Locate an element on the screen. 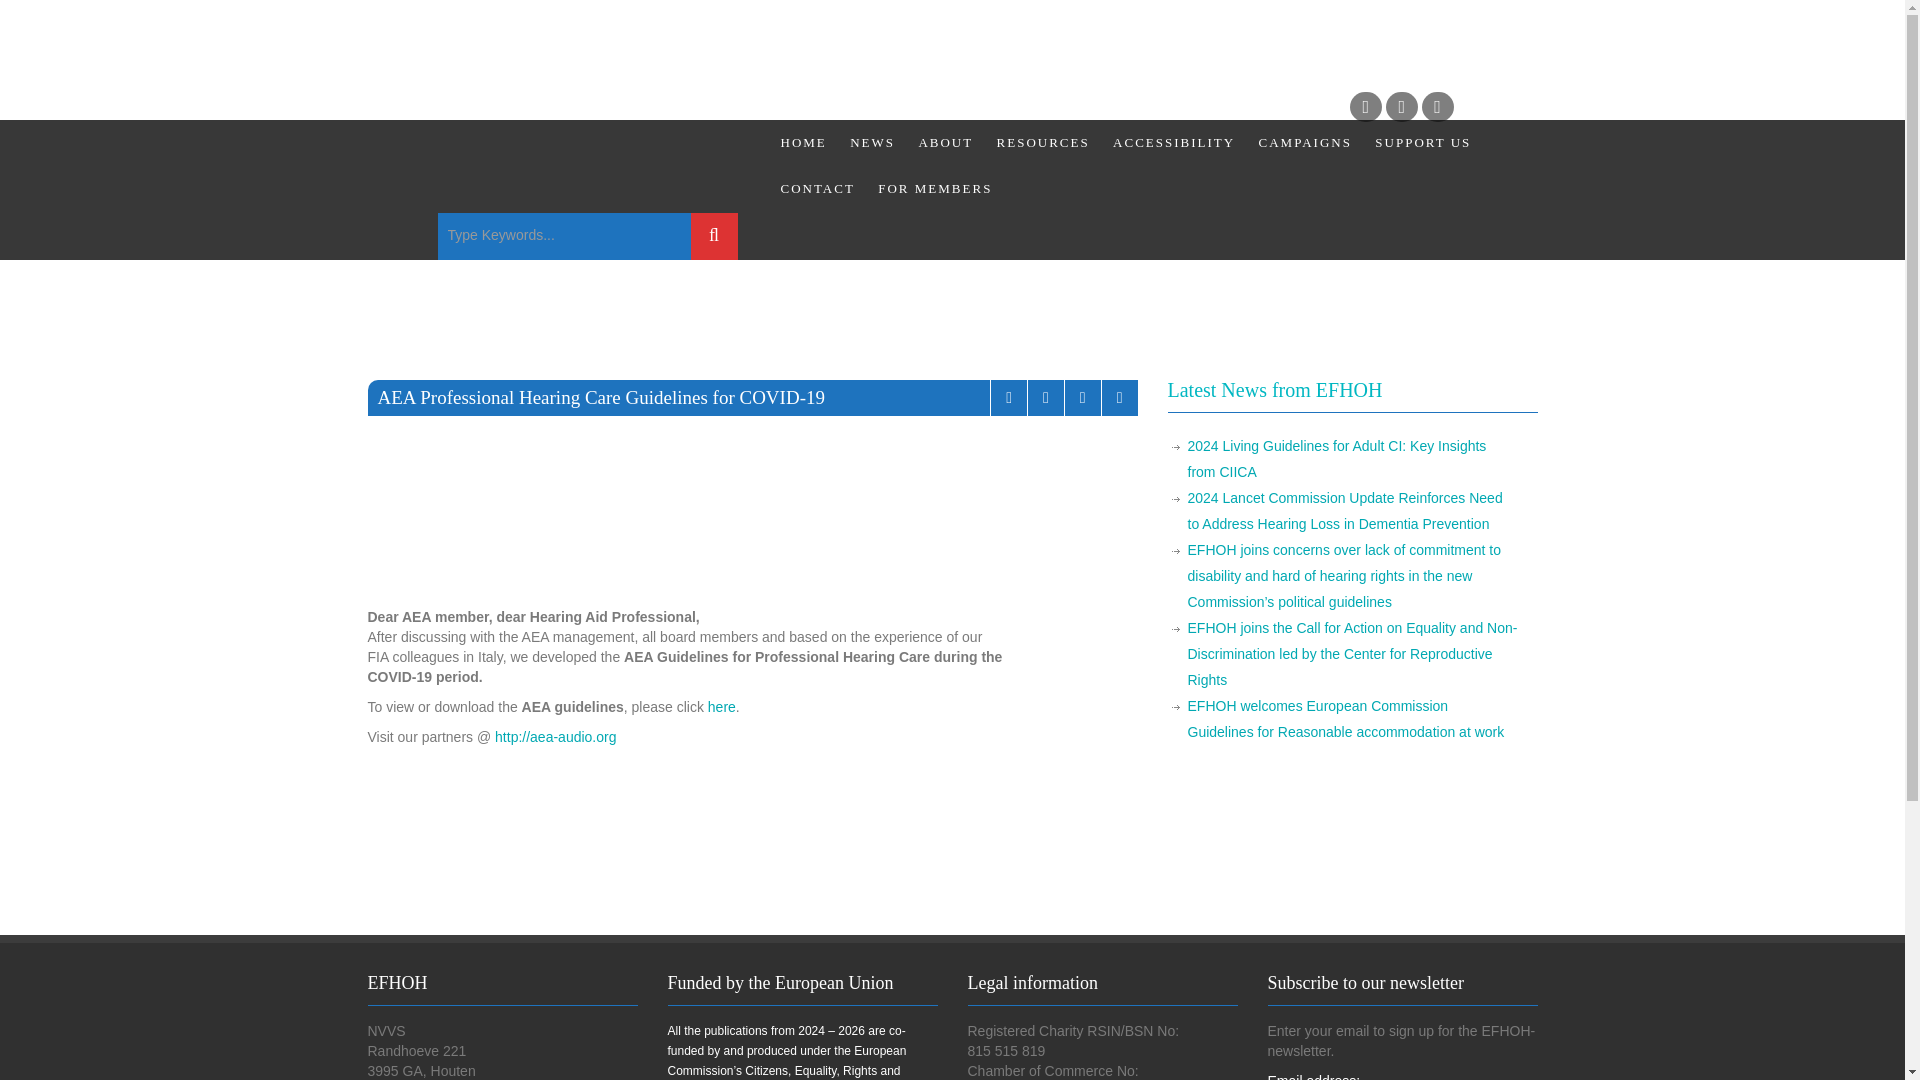  Share on Google Plus is located at coordinates (1008, 398).